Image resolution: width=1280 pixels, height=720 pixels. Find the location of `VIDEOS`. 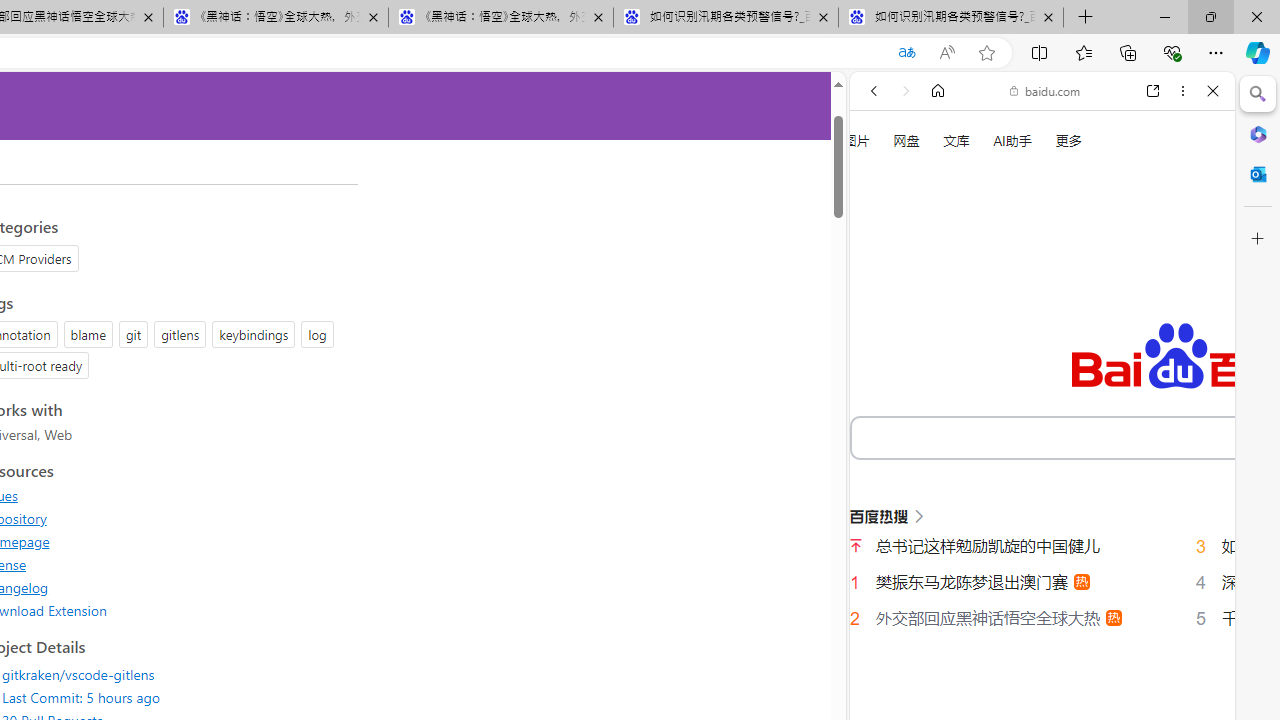

VIDEOS is located at coordinates (1006, 339).